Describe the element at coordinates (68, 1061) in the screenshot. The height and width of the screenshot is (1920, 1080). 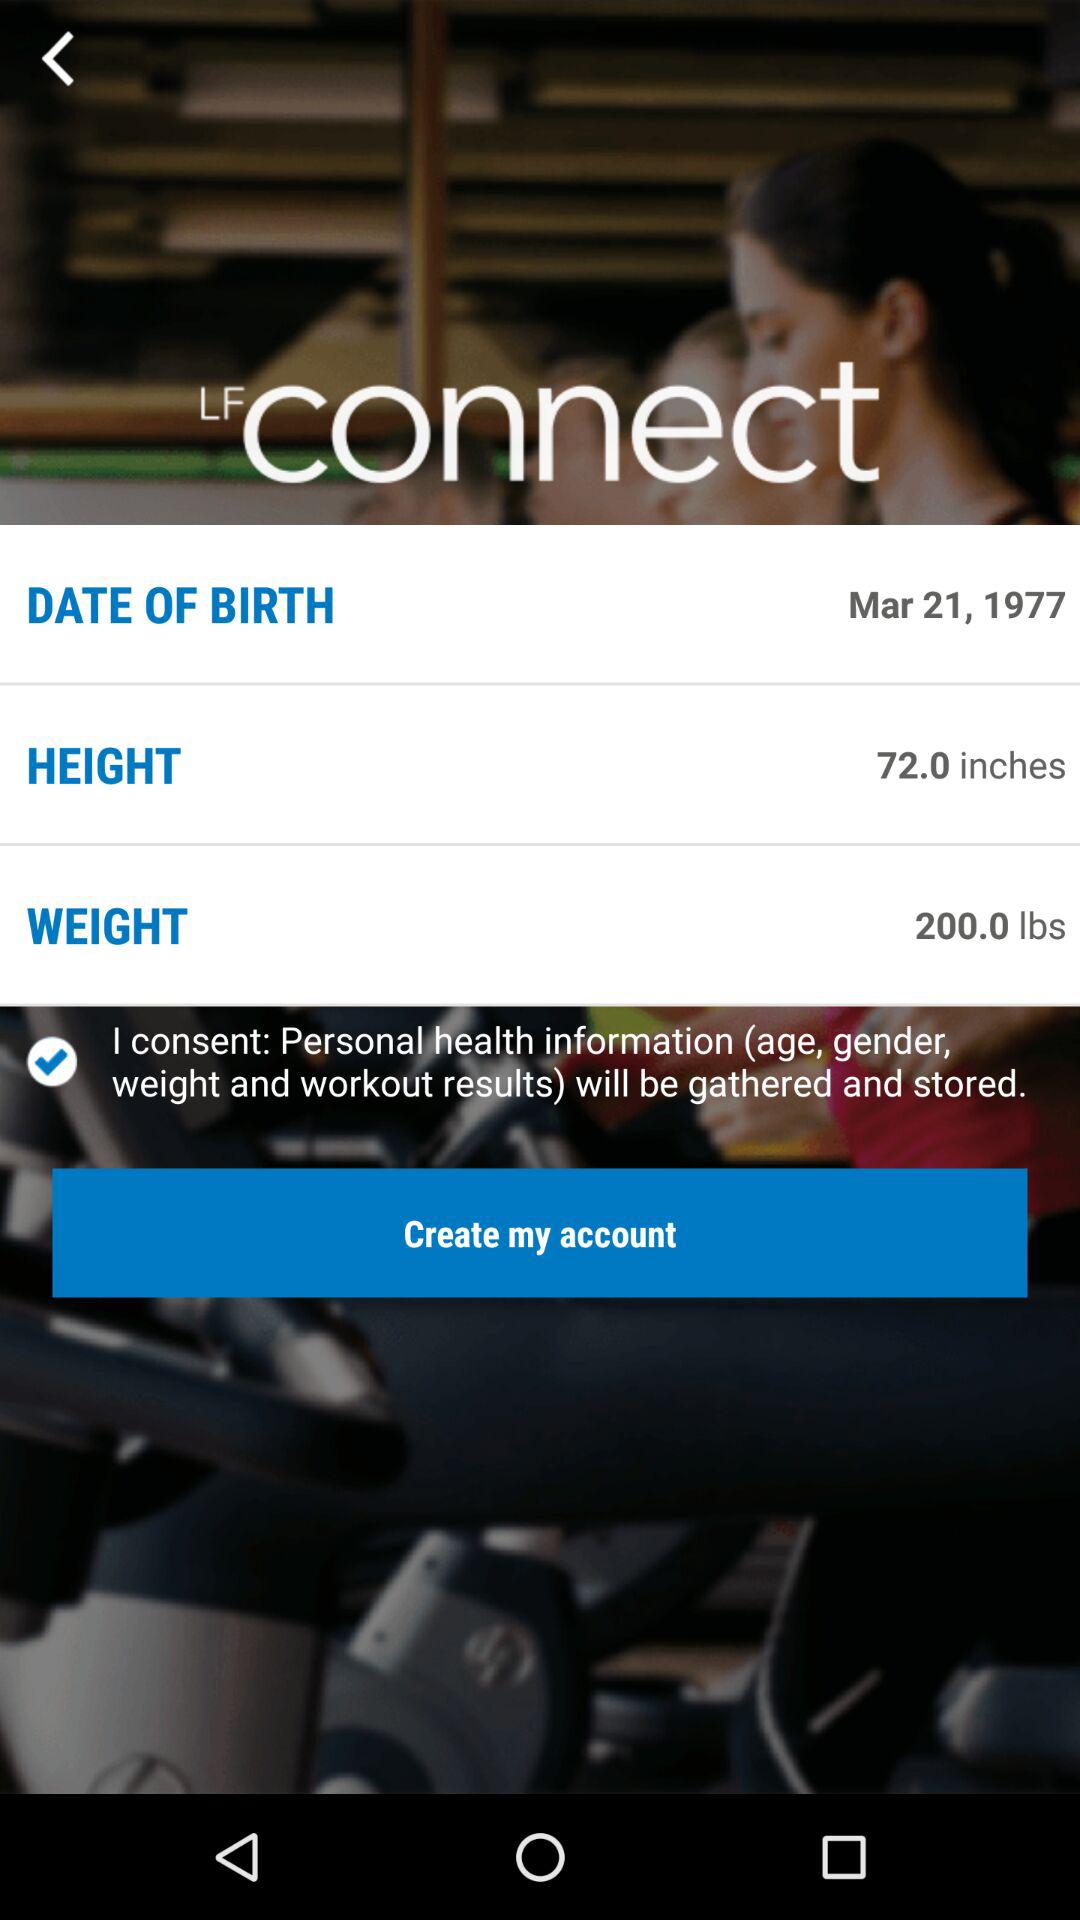
I see `press app to the left of the i consent personal` at that location.